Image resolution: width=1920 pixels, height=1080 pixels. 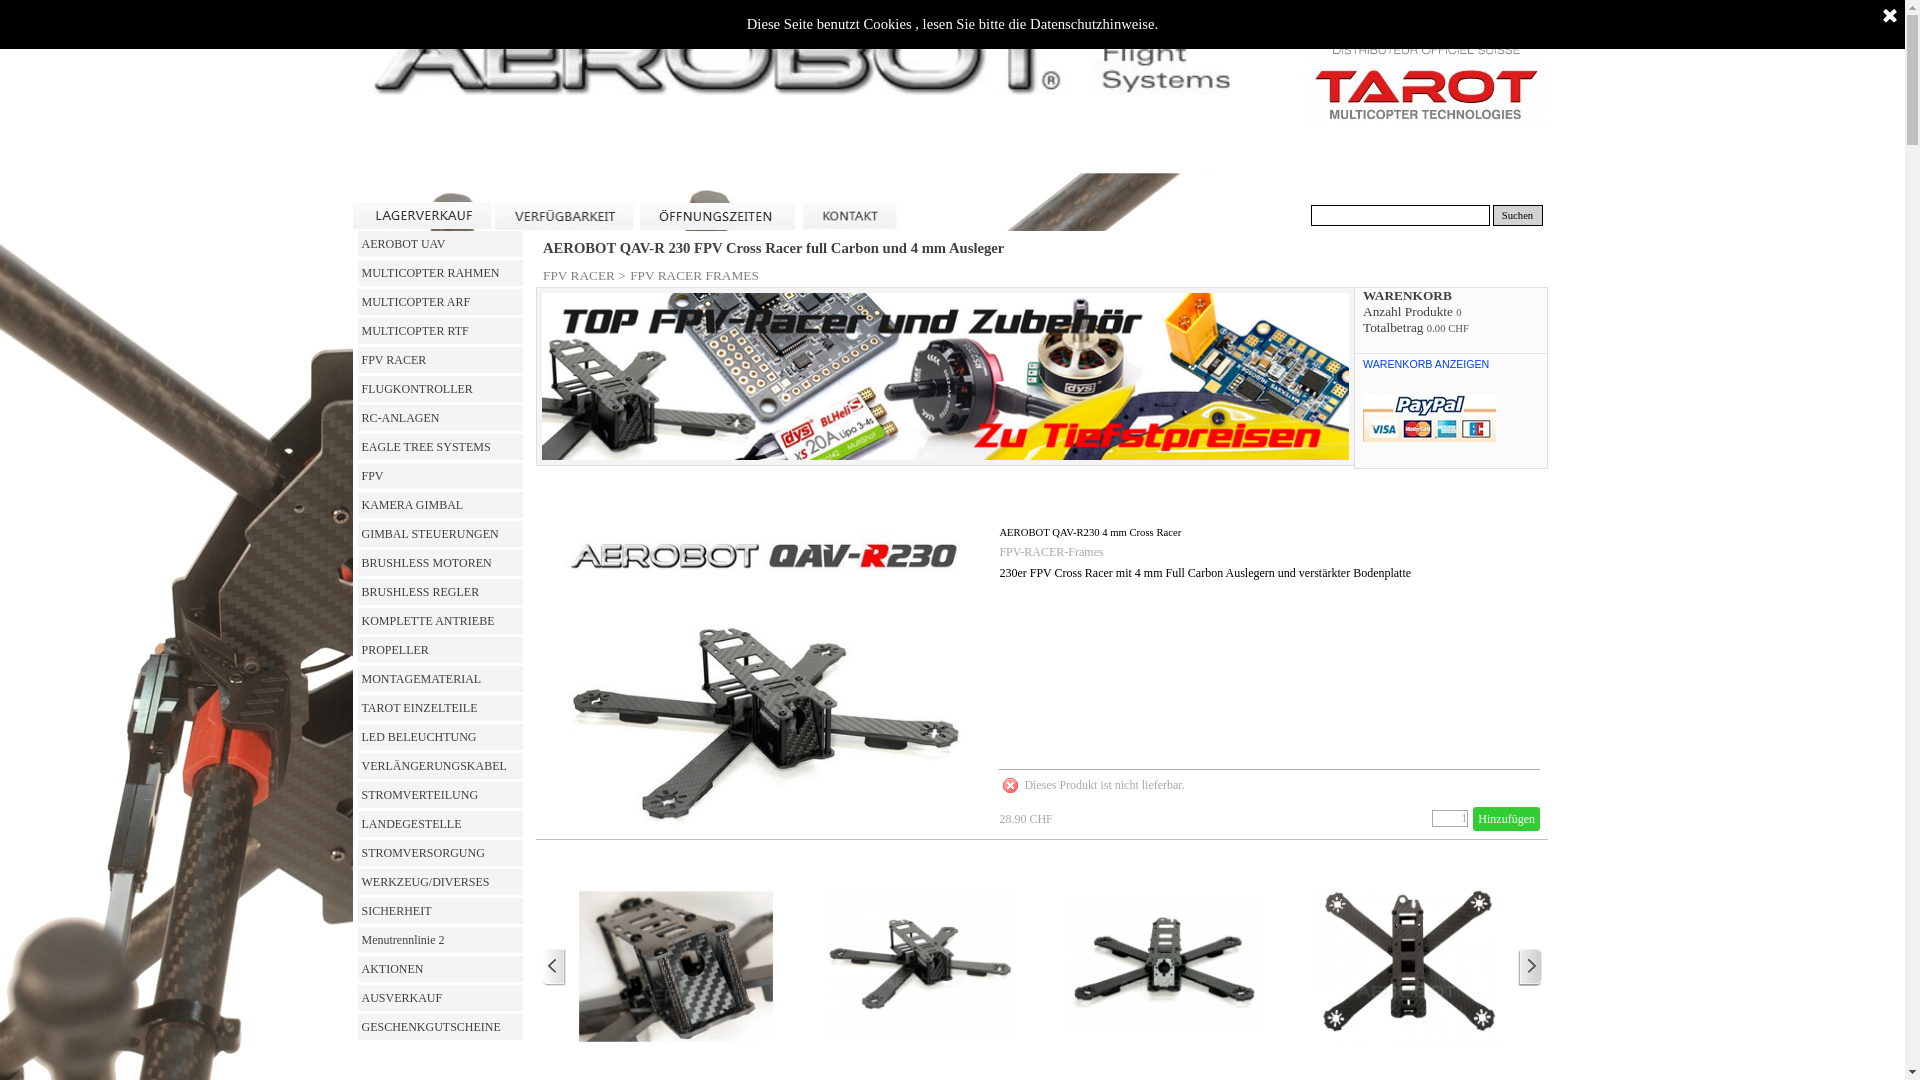 What do you see at coordinates (440, 389) in the screenshot?
I see `FLUGKONTROLLER` at bounding box center [440, 389].